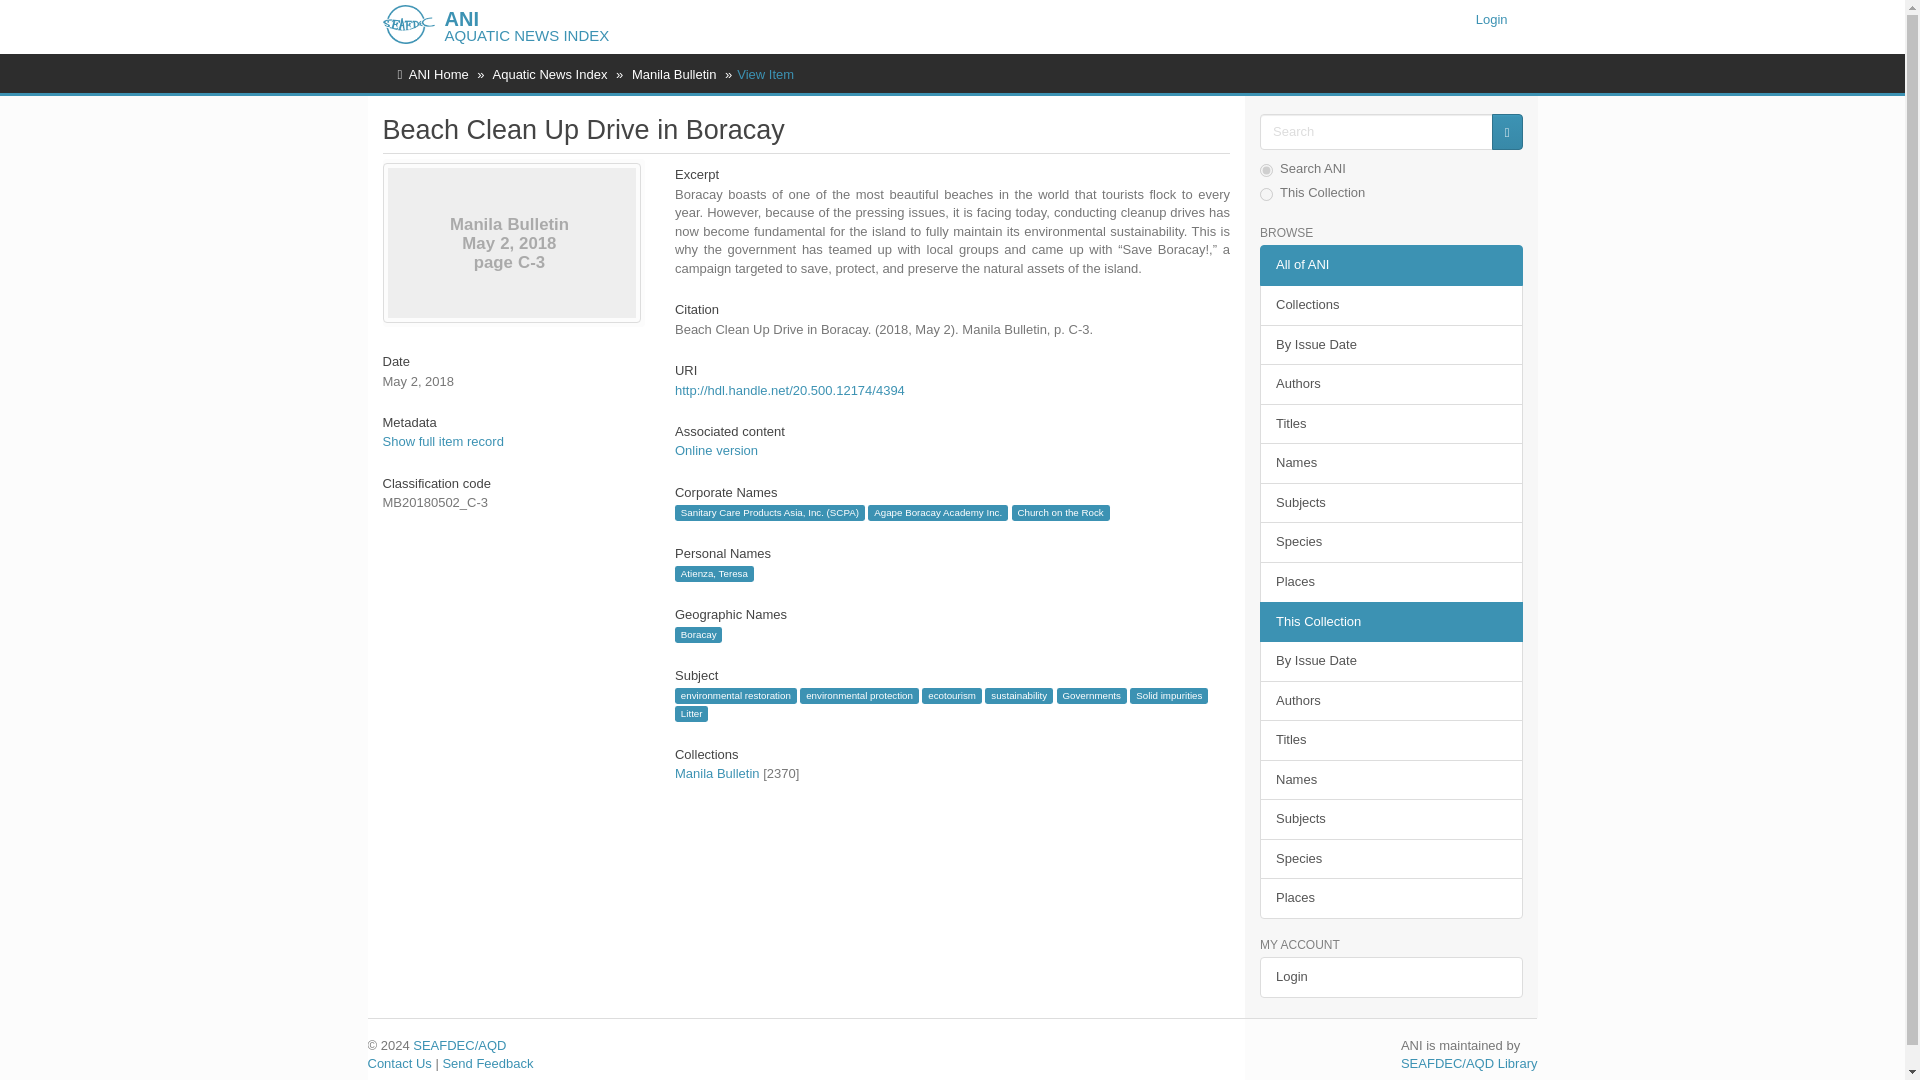 The height and width of the screenshot is (1080, 1920). I want to click on ANI Home, so click(438, 74).